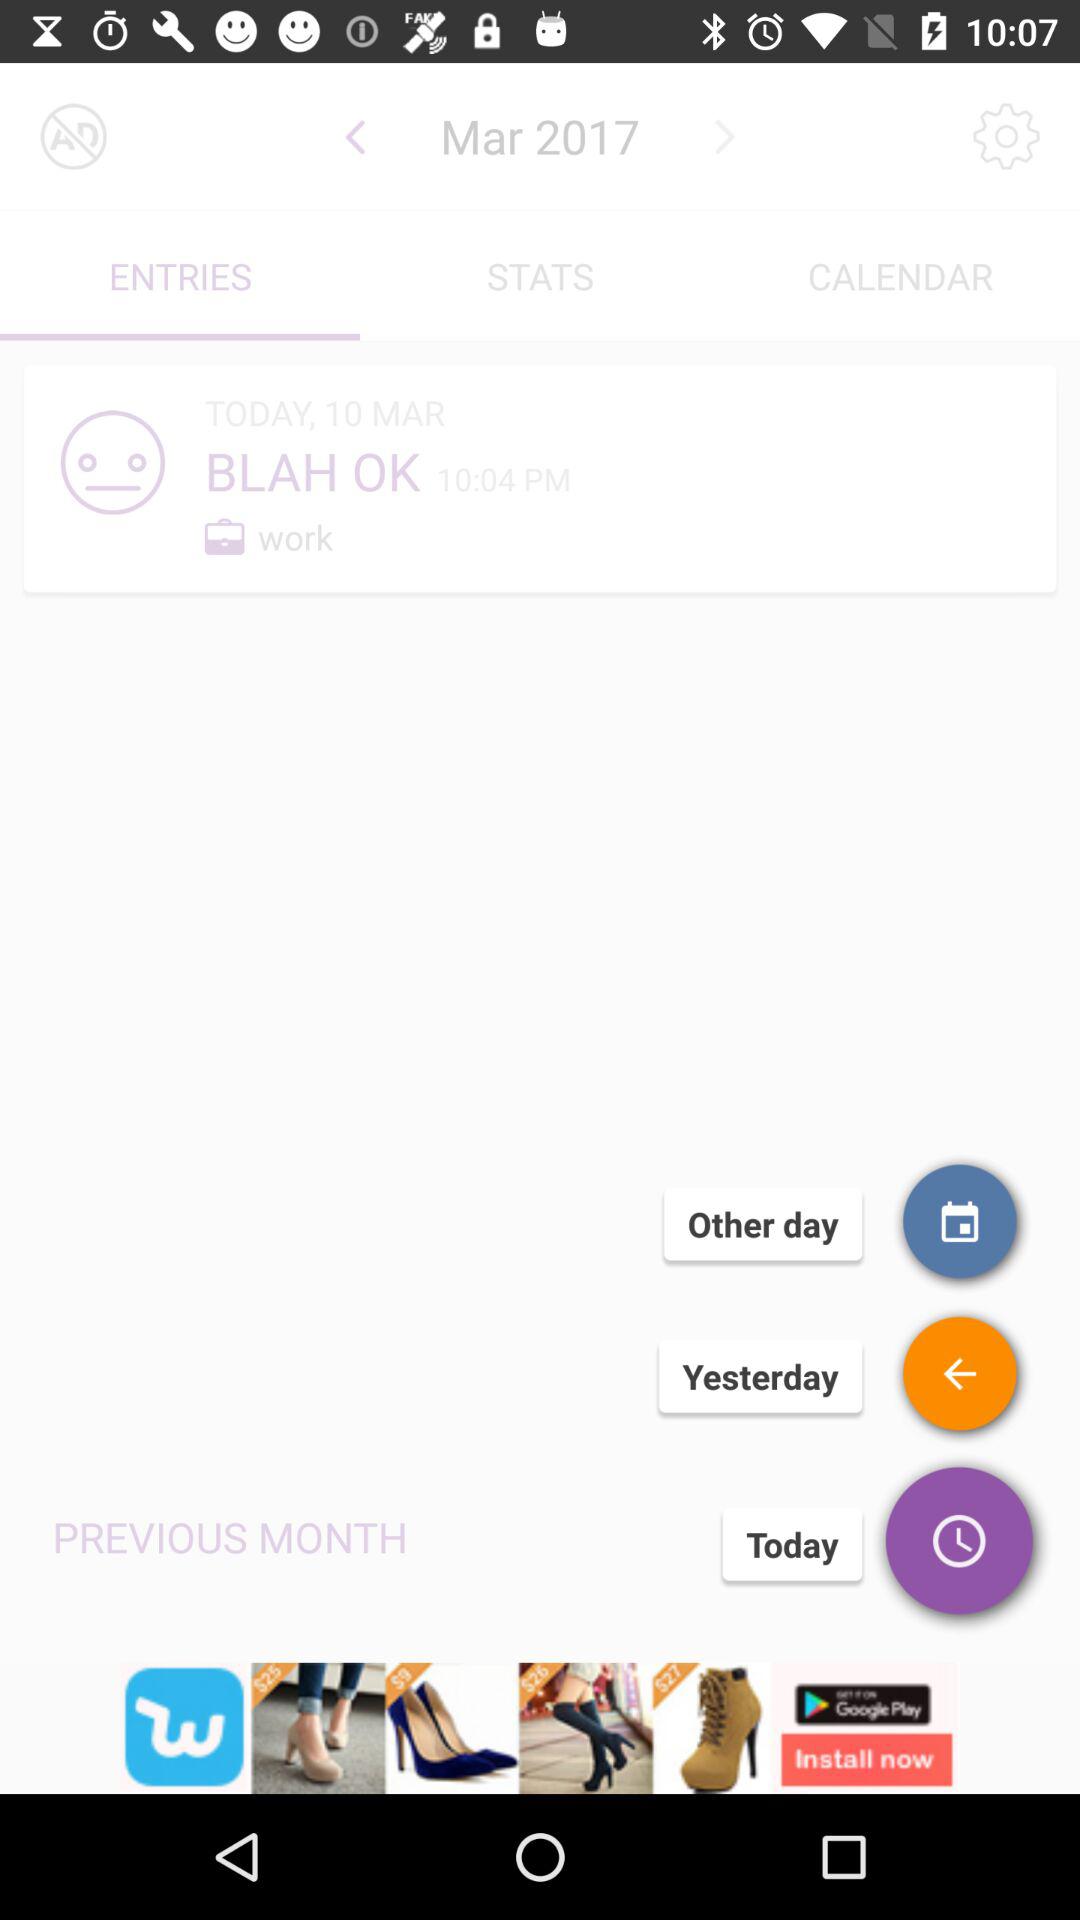  What do you see at coordinates (540, 1728) in the screenshot?
I see `advertisement` at bounding box center [540, 1728].